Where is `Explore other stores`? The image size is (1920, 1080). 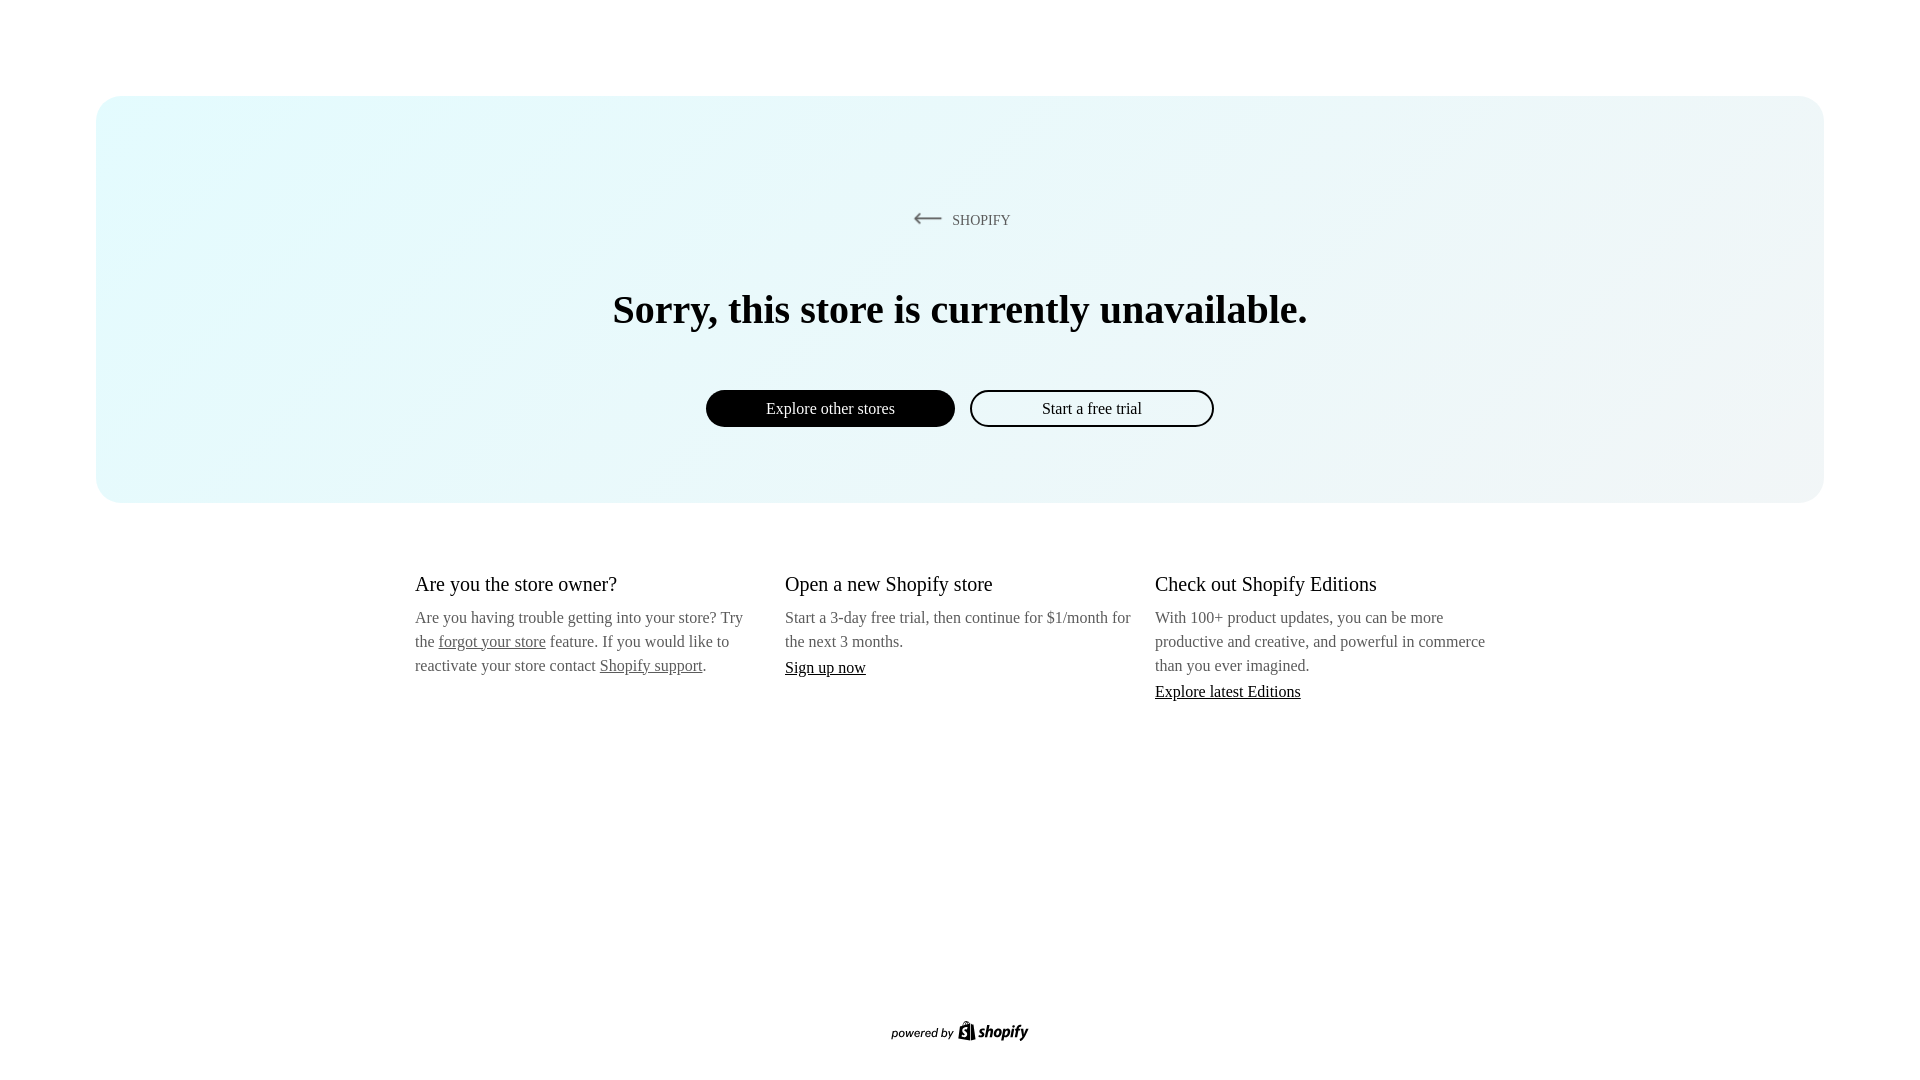 Explore other stores is located at coordinates (830, 408).